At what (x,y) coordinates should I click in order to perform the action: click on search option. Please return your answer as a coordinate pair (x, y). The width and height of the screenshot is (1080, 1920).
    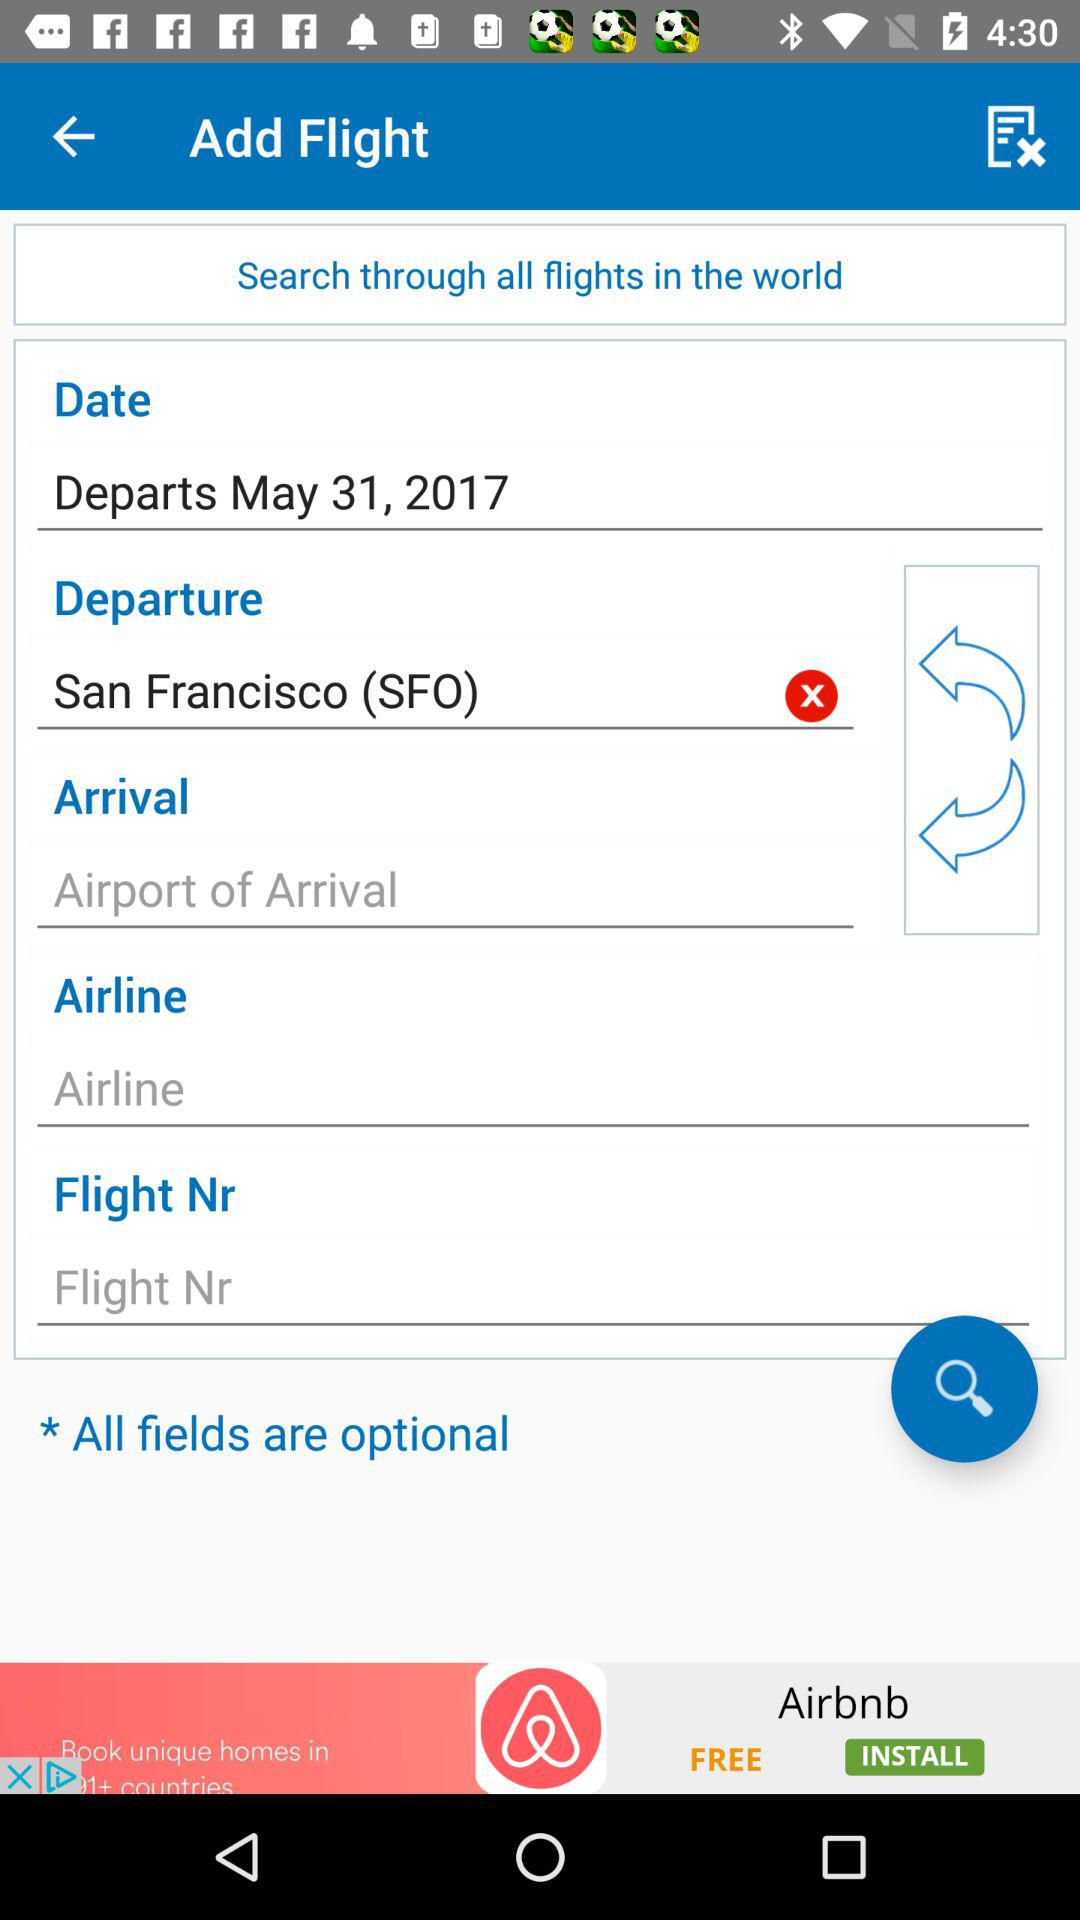
    Looking at the image, I should click on (964, 1388).